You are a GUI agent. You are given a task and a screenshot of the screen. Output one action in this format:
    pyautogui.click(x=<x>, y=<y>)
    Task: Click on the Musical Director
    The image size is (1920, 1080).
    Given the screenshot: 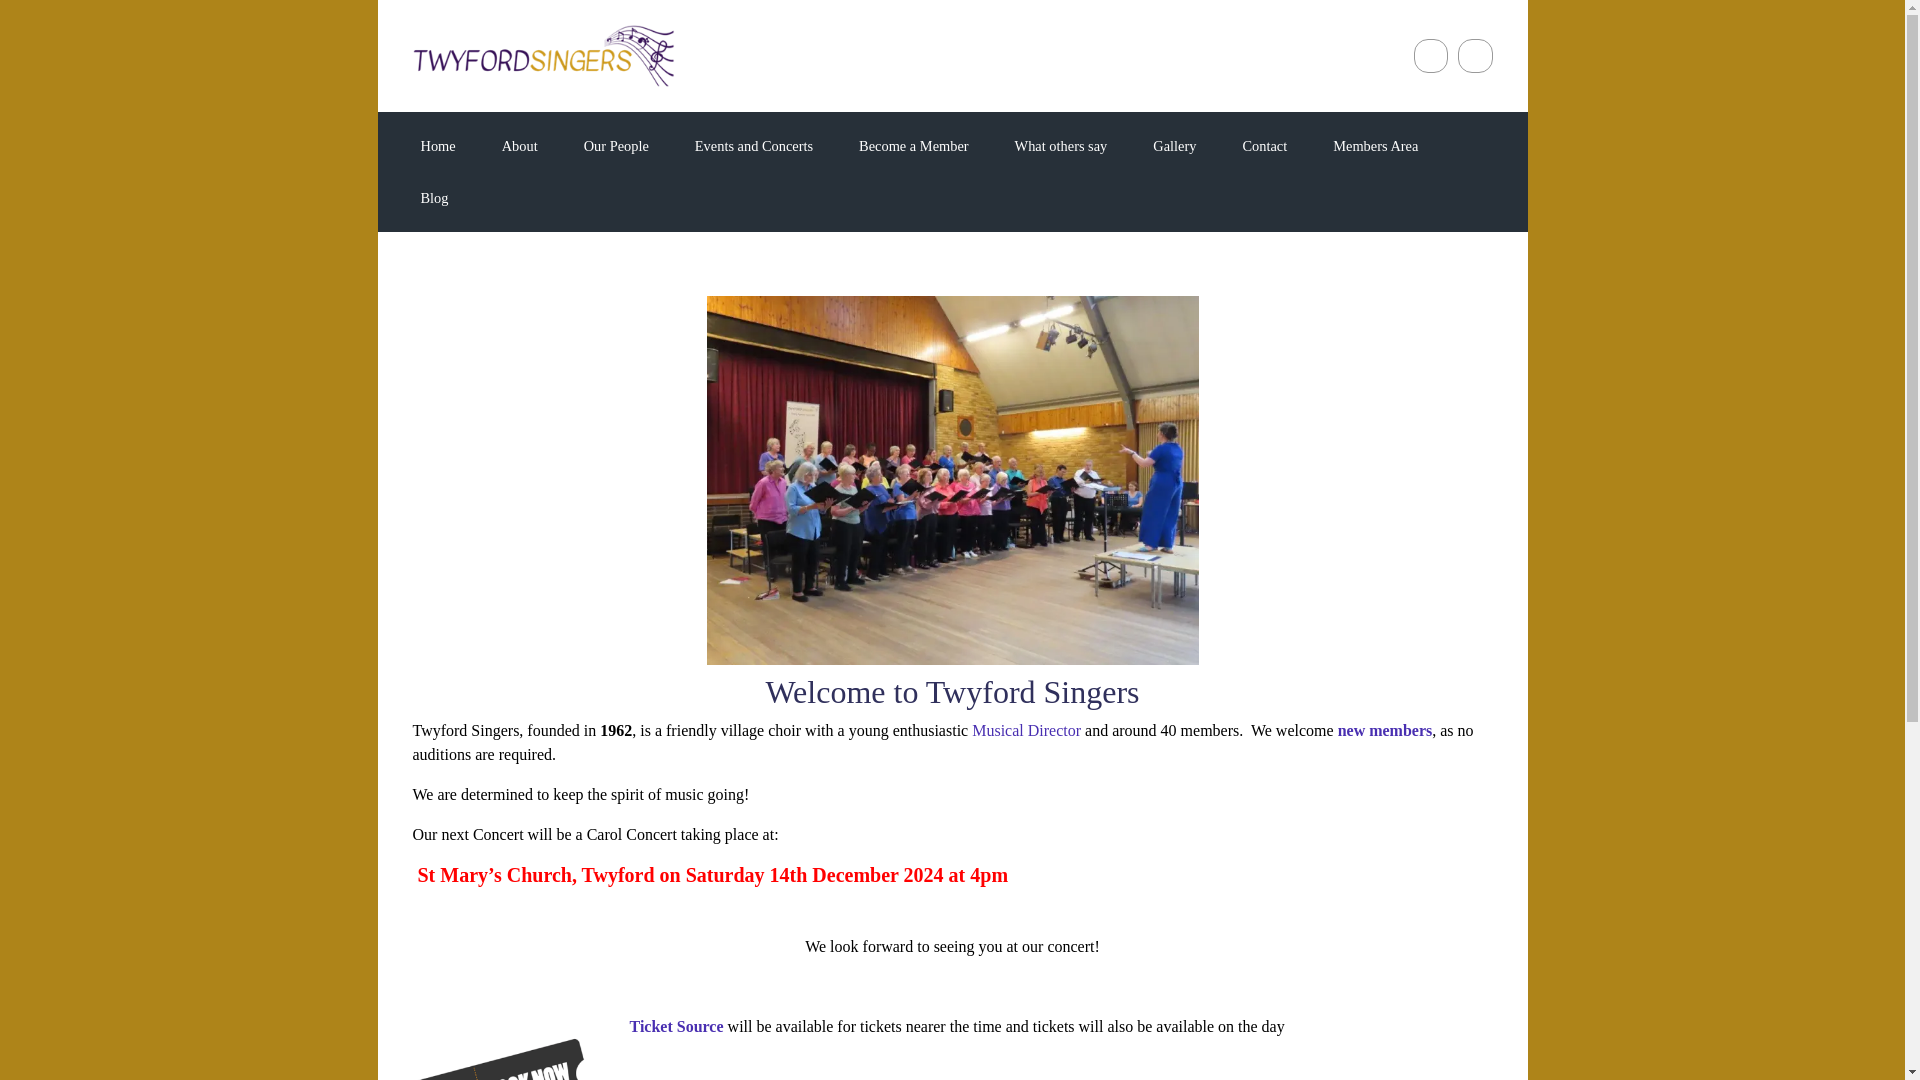 What is the action you would take?
    pyautogui.click(x=1026, y=730)
    